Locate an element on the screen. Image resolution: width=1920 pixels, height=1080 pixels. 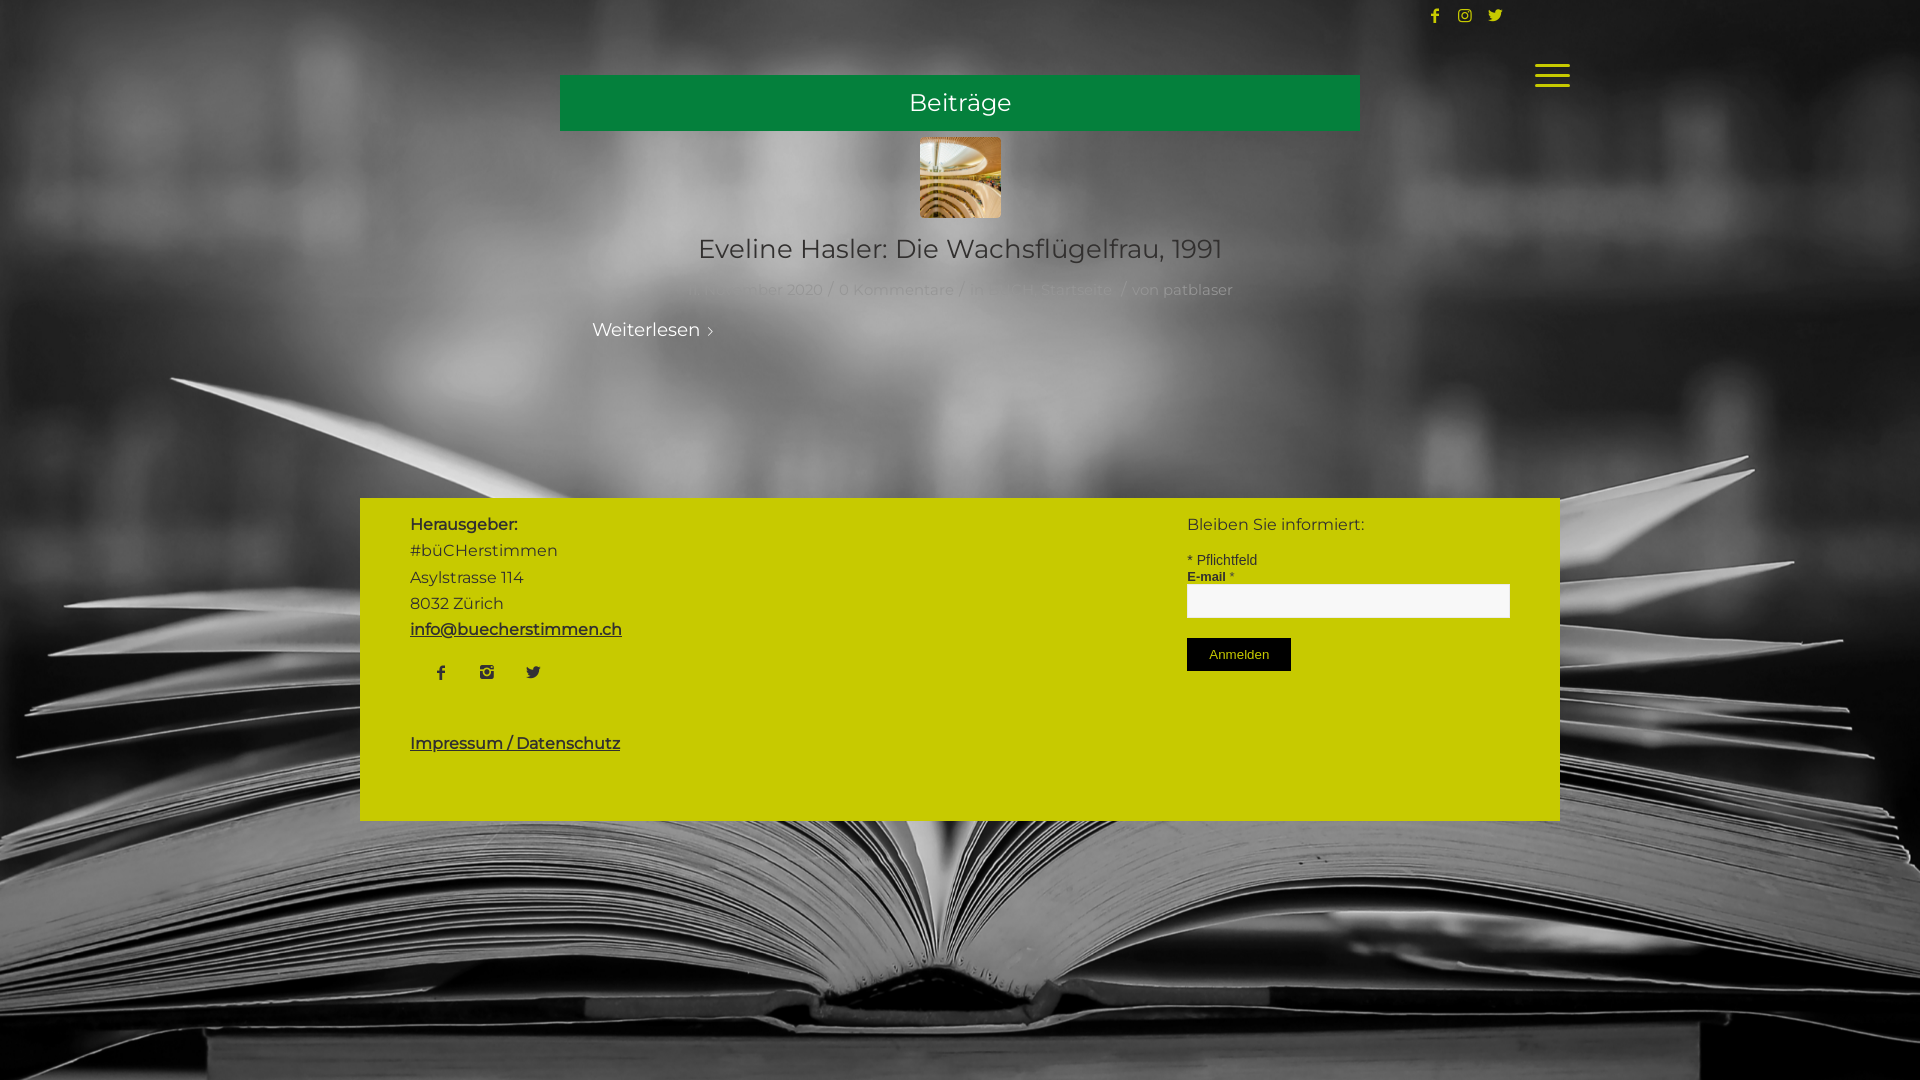
Facebook is located at coordinates (441, 672).